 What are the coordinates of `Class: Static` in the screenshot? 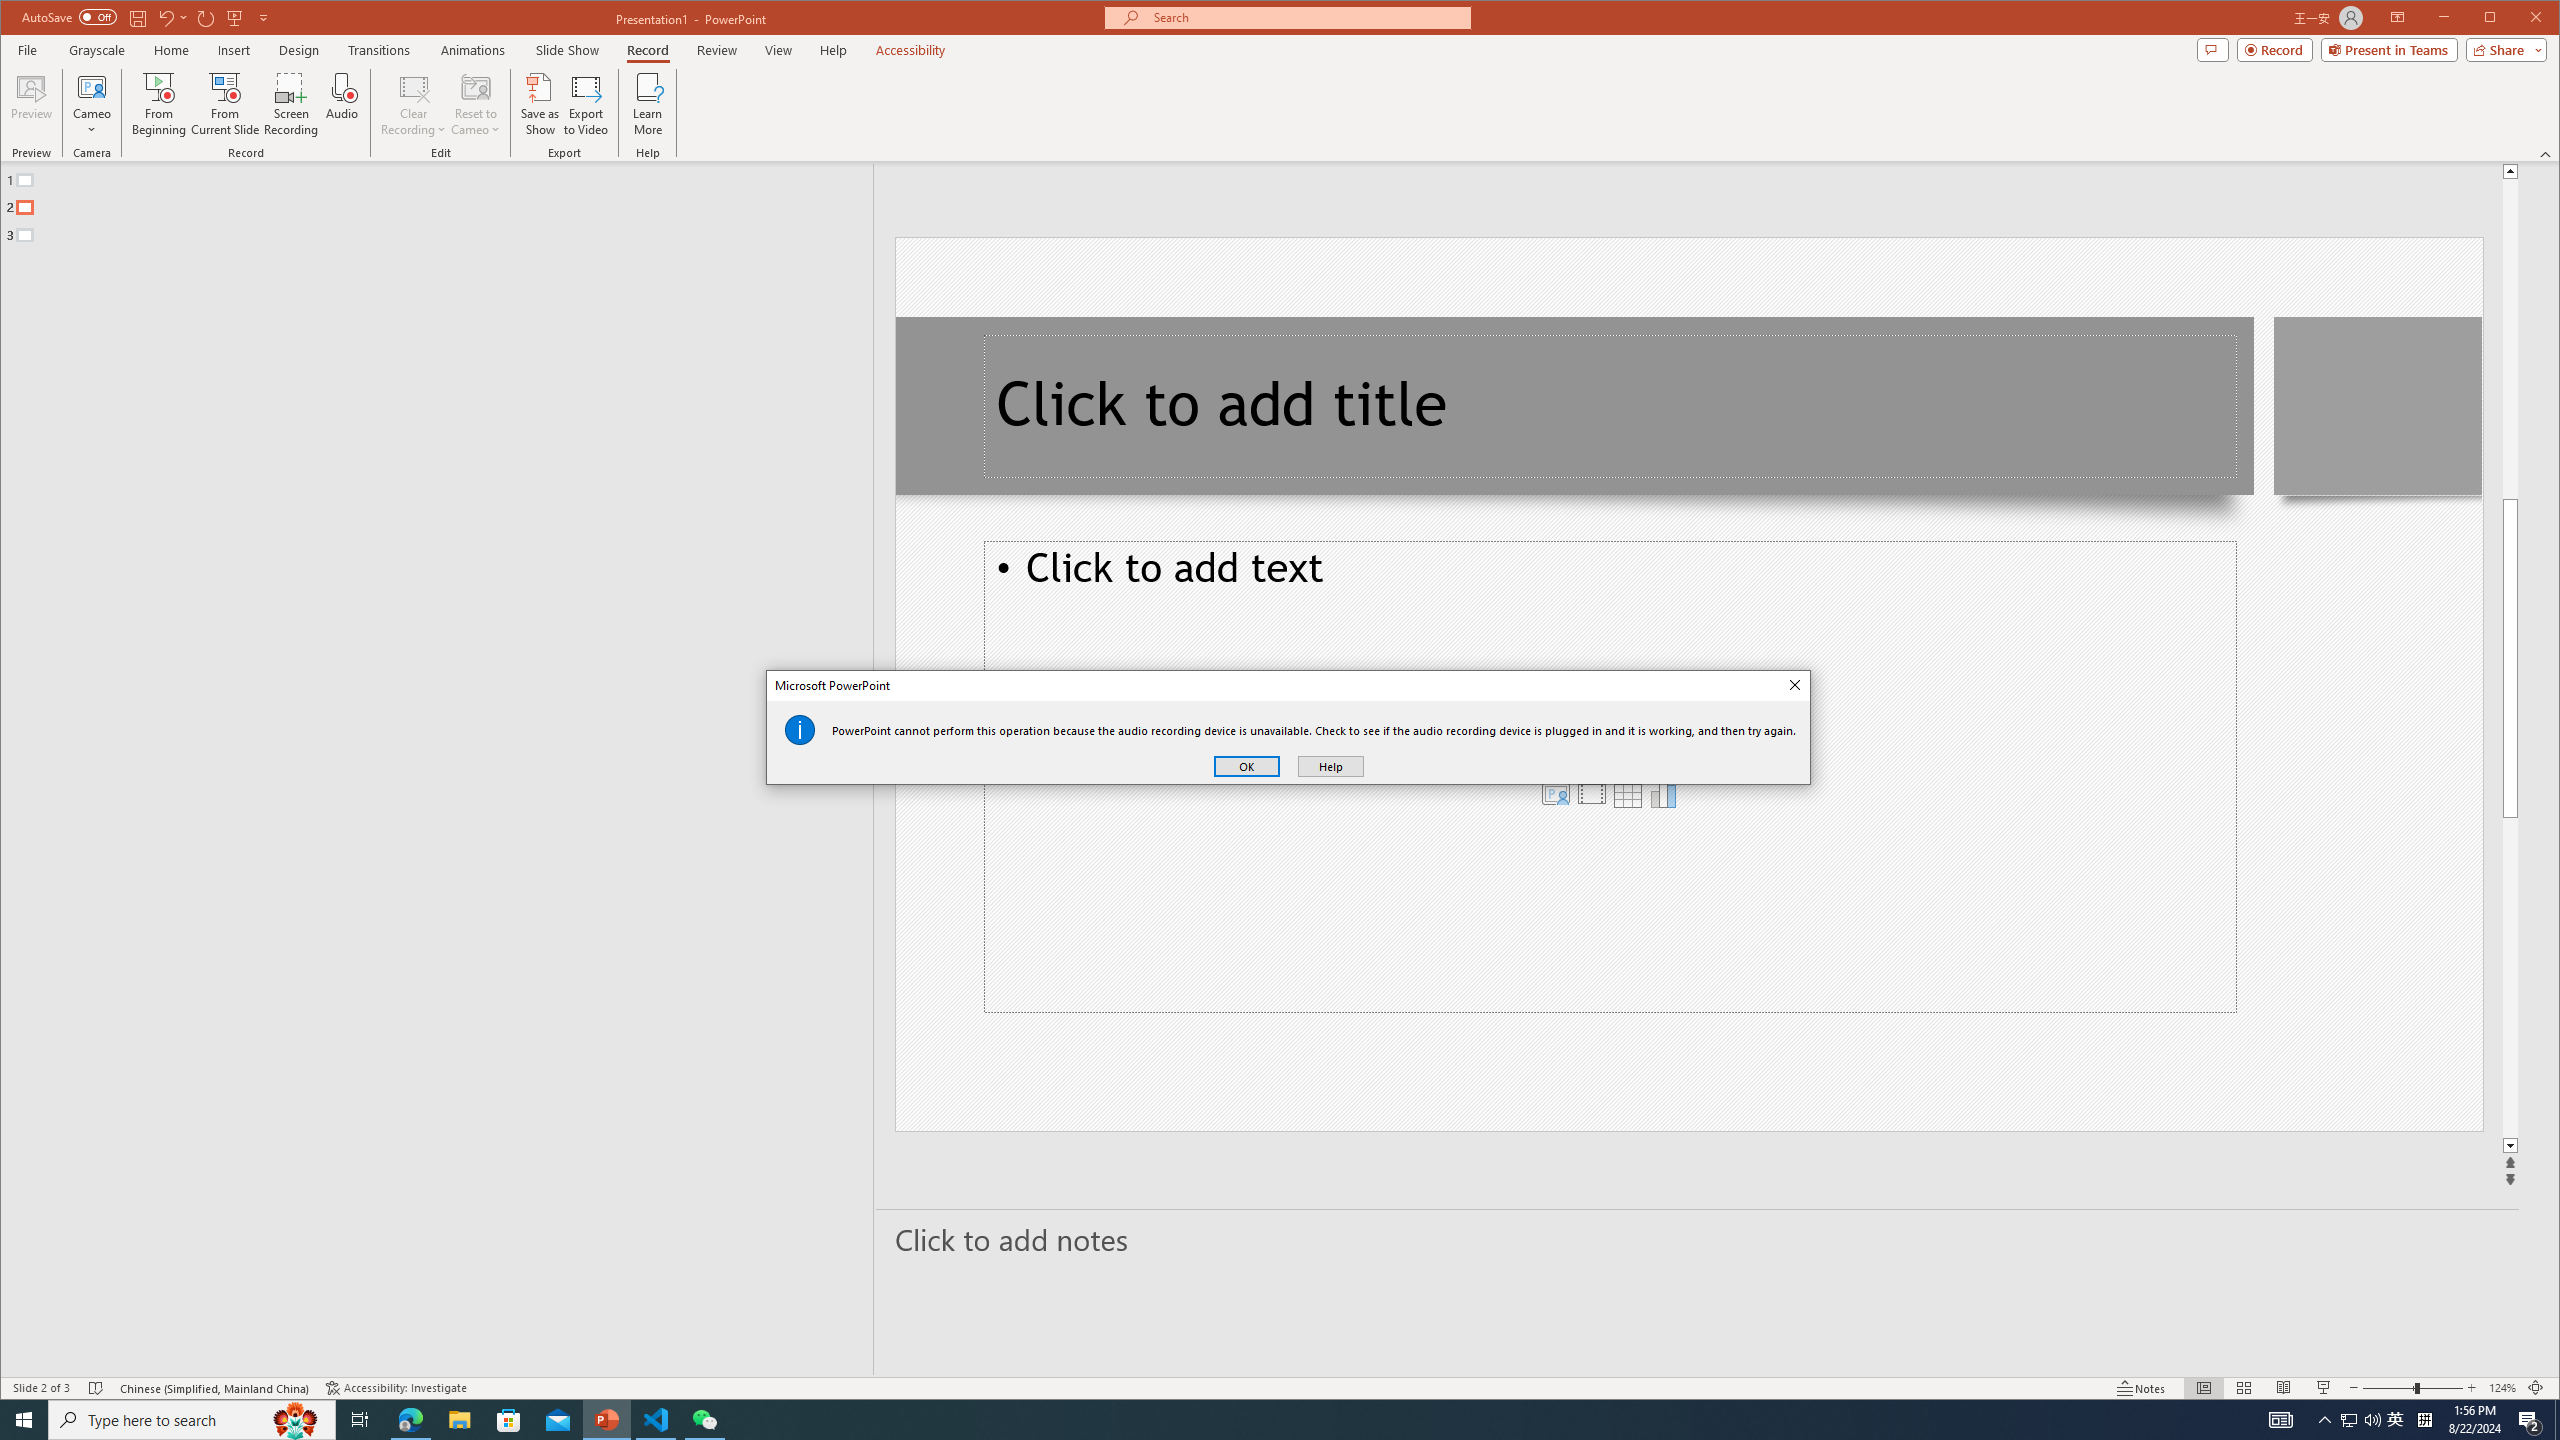 It's located at (800, 730).